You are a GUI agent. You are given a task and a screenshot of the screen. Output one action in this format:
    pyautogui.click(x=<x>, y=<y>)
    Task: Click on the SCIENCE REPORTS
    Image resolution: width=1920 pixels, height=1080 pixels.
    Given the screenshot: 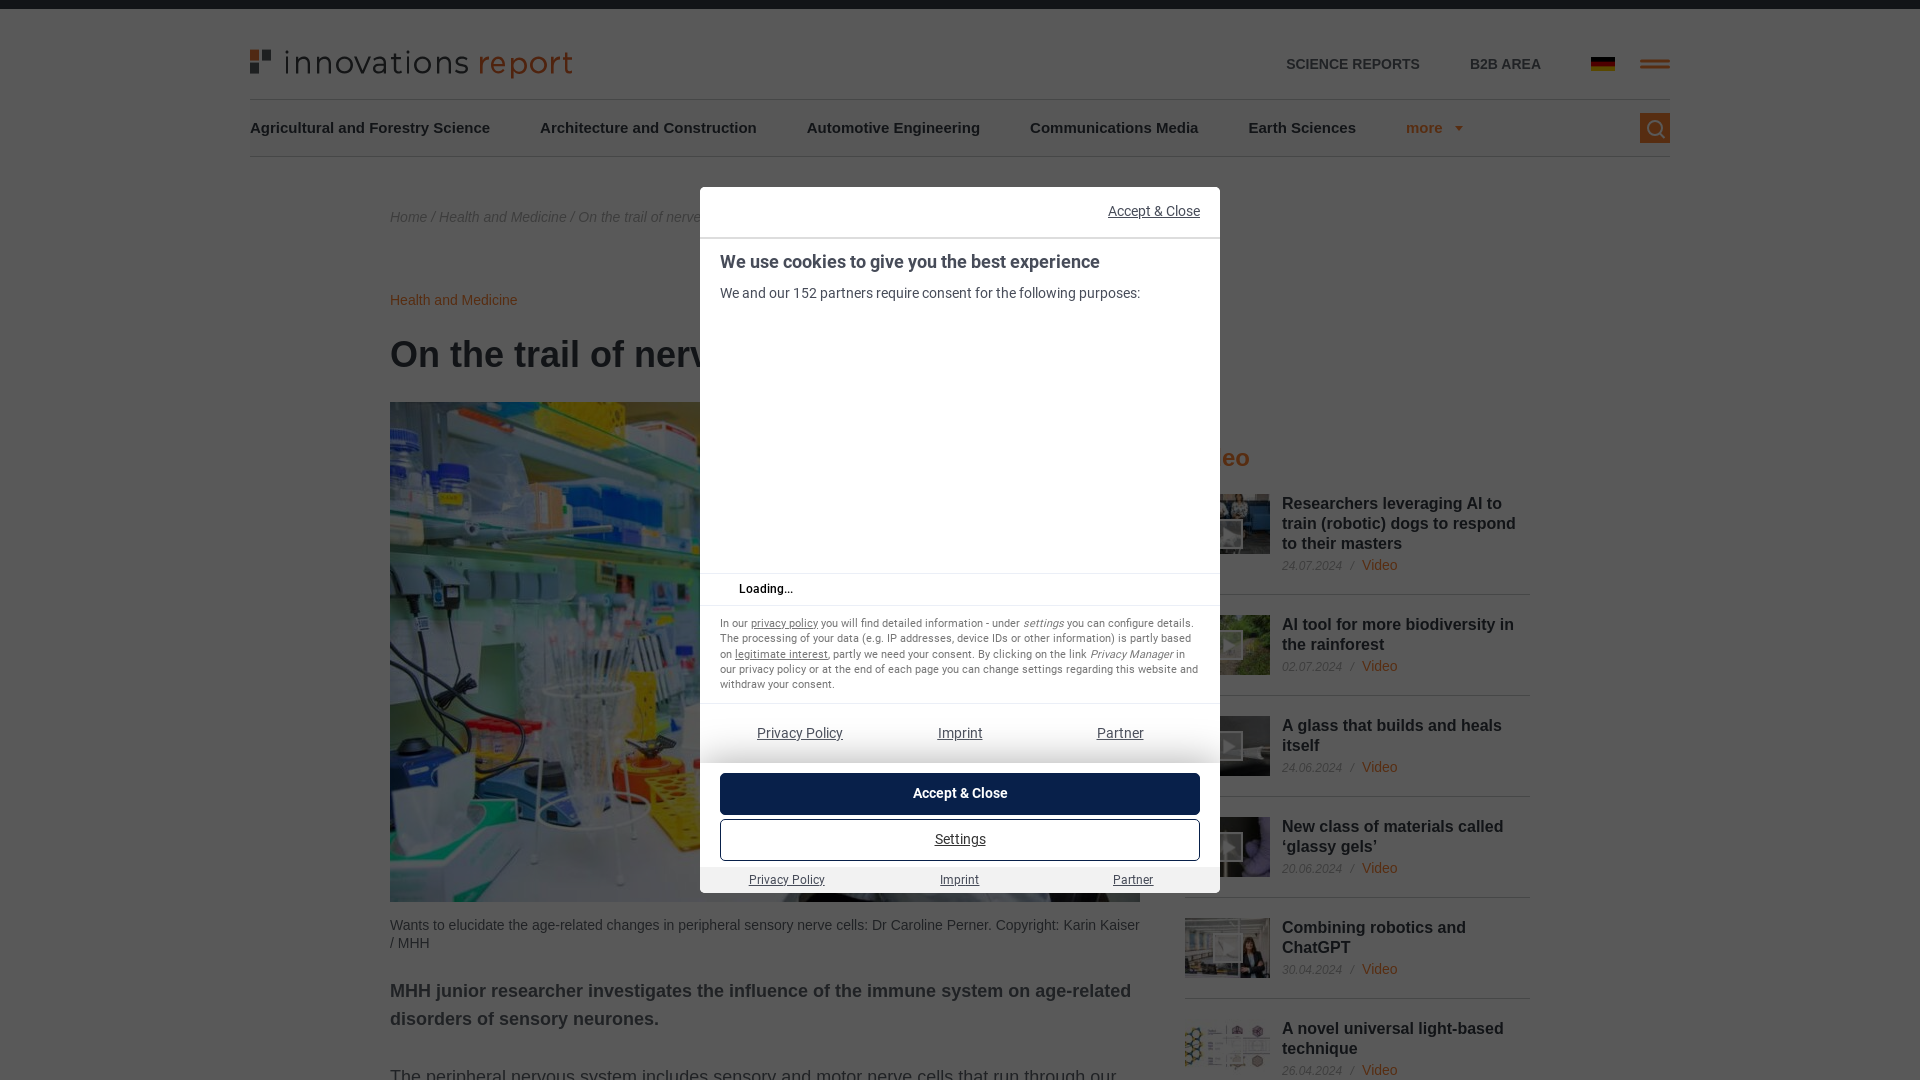 What is the action you would take?
    pyautogui.click(x=1353, y=64)
    